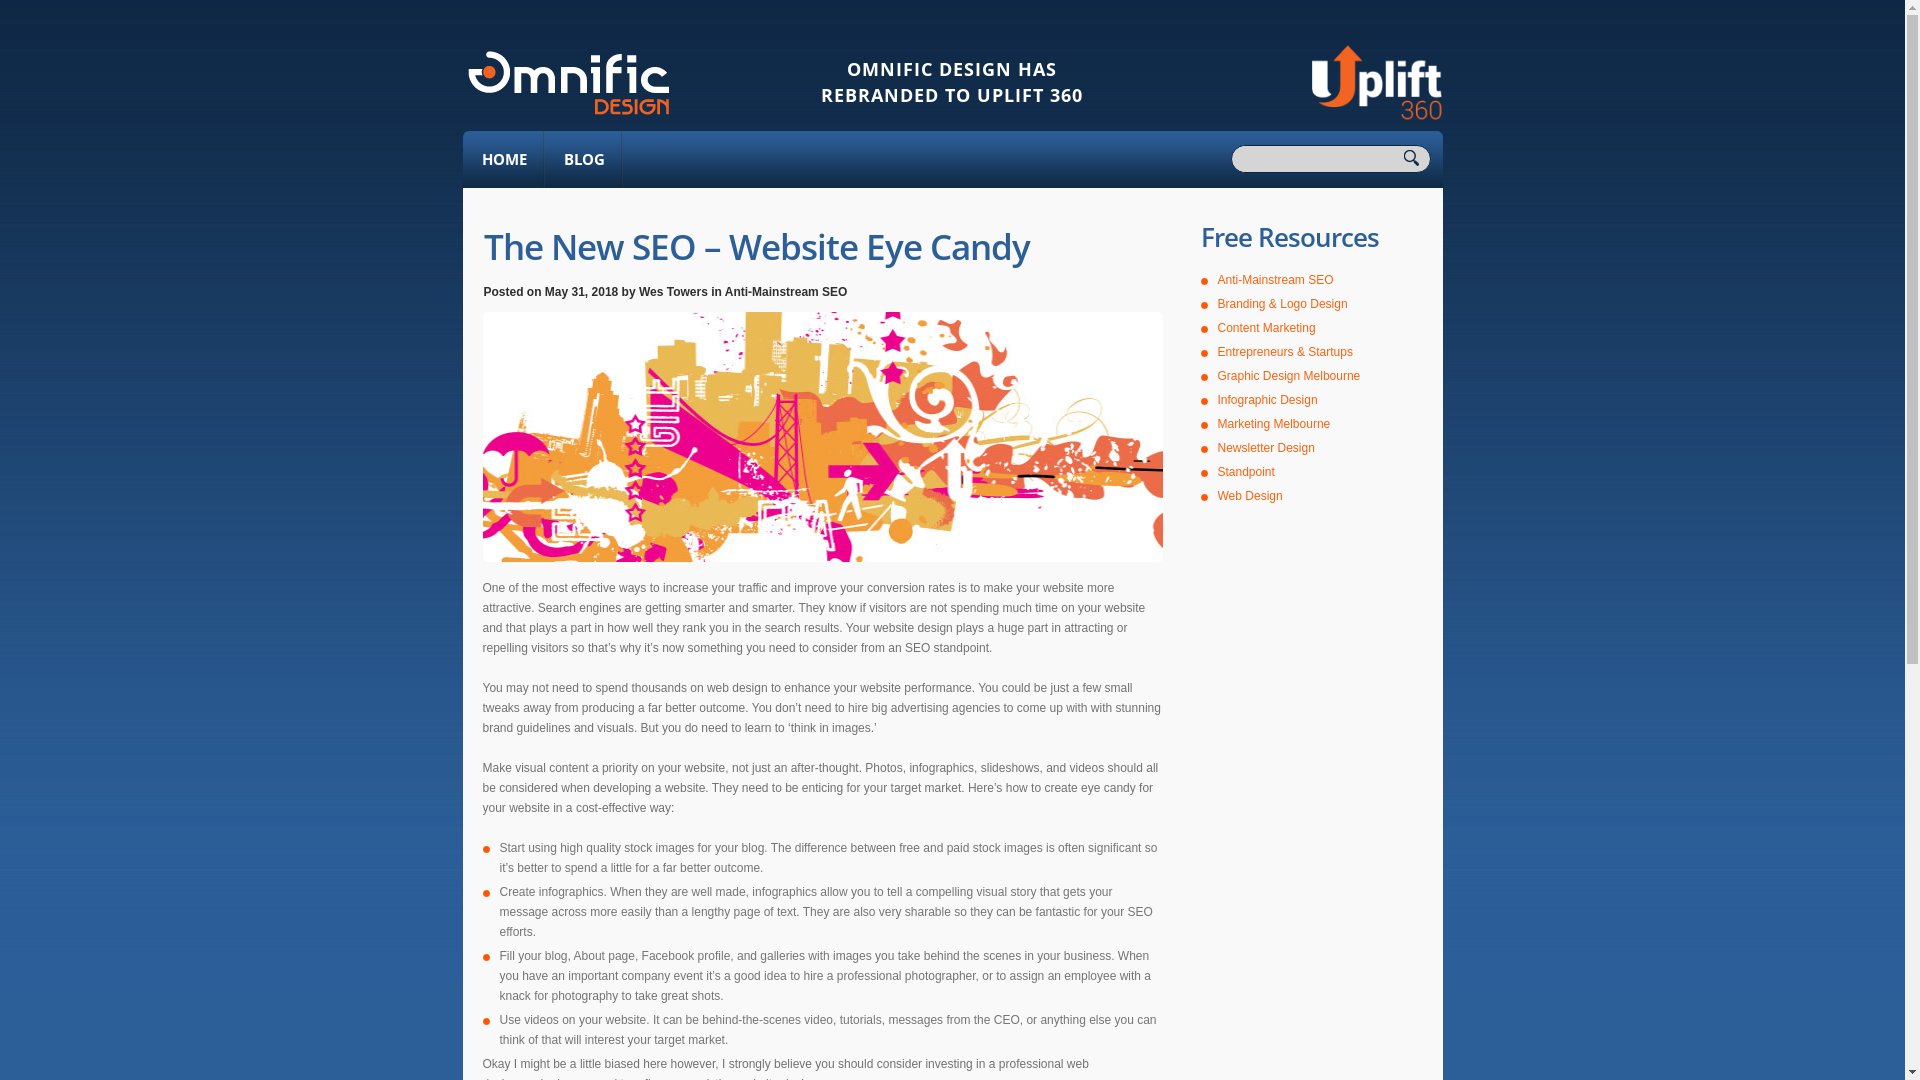 The image size is (1920, 1080). Describe the element at coordinates (1250, 496) in the screenshot. I see `Web Design` at that location.